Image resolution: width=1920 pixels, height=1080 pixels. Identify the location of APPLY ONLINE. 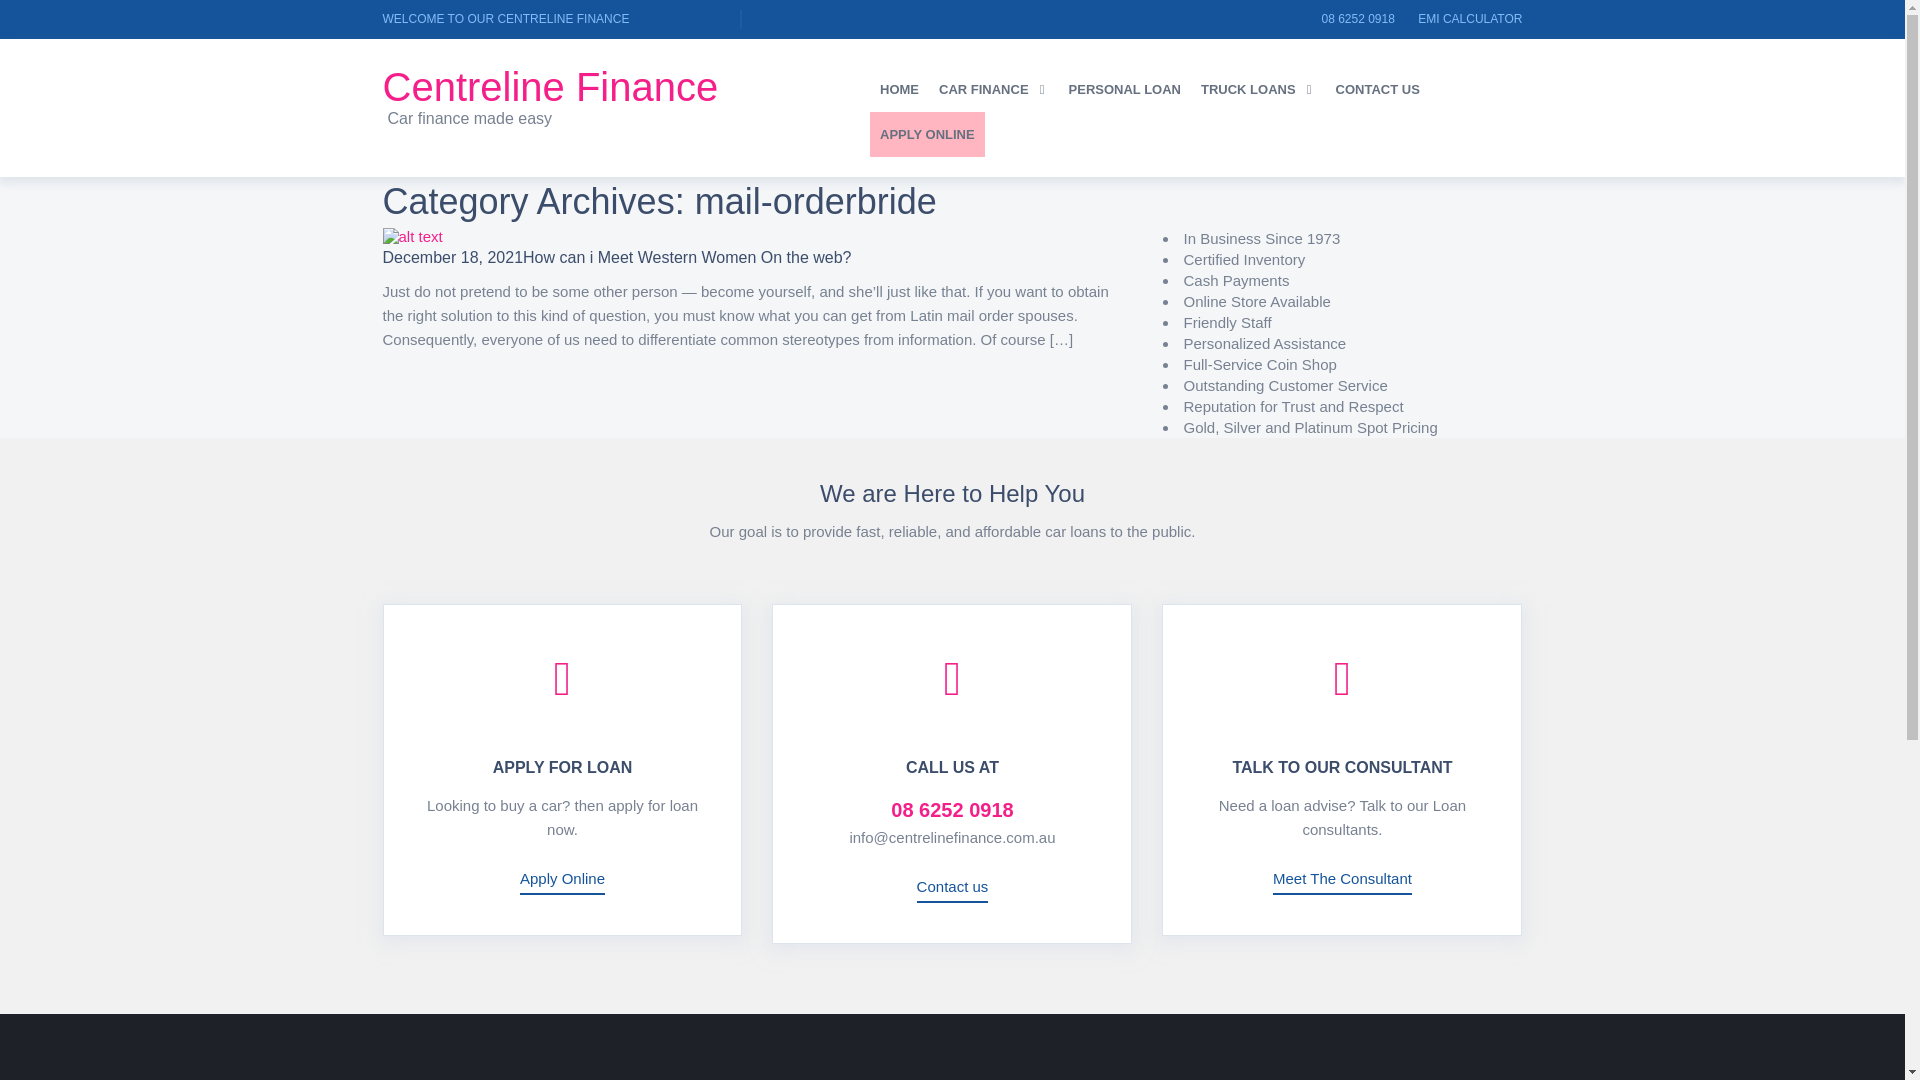
(926, 134).